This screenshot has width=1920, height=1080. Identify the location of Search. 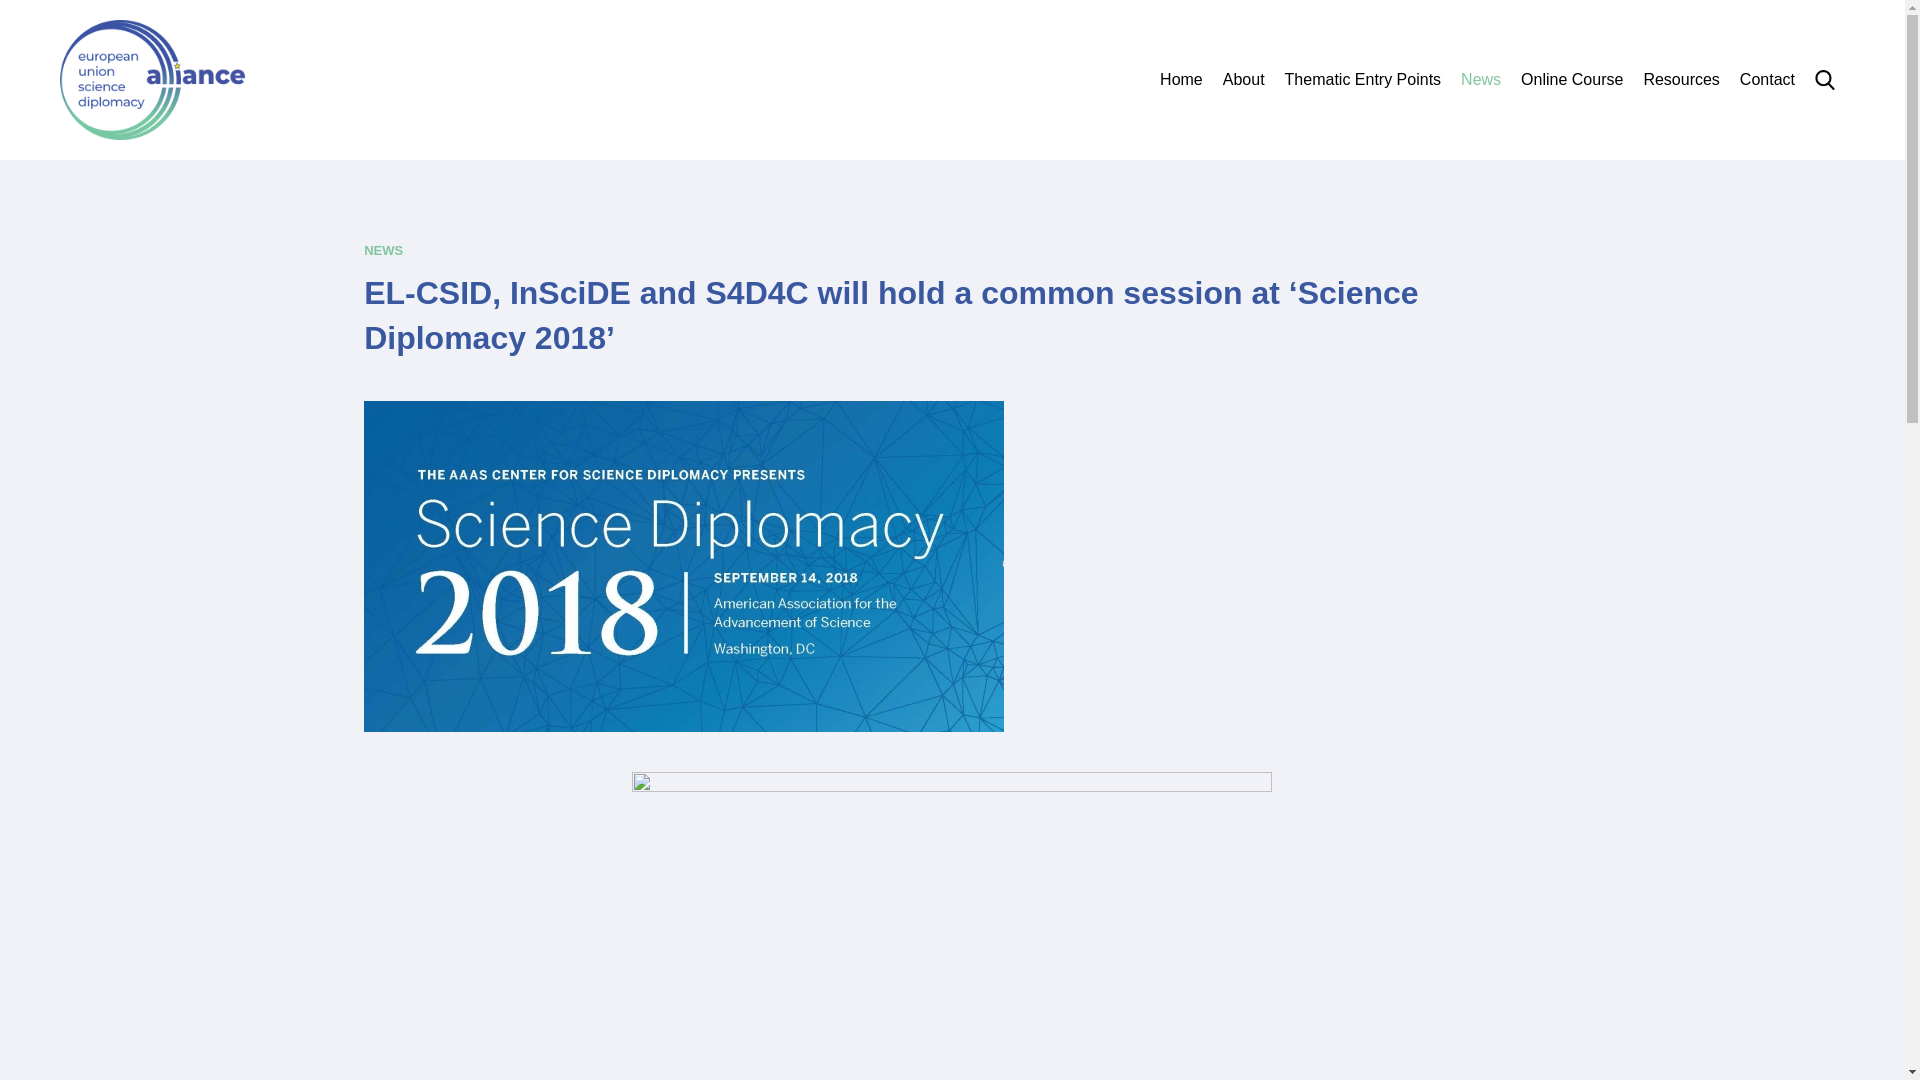
(1824, 80).